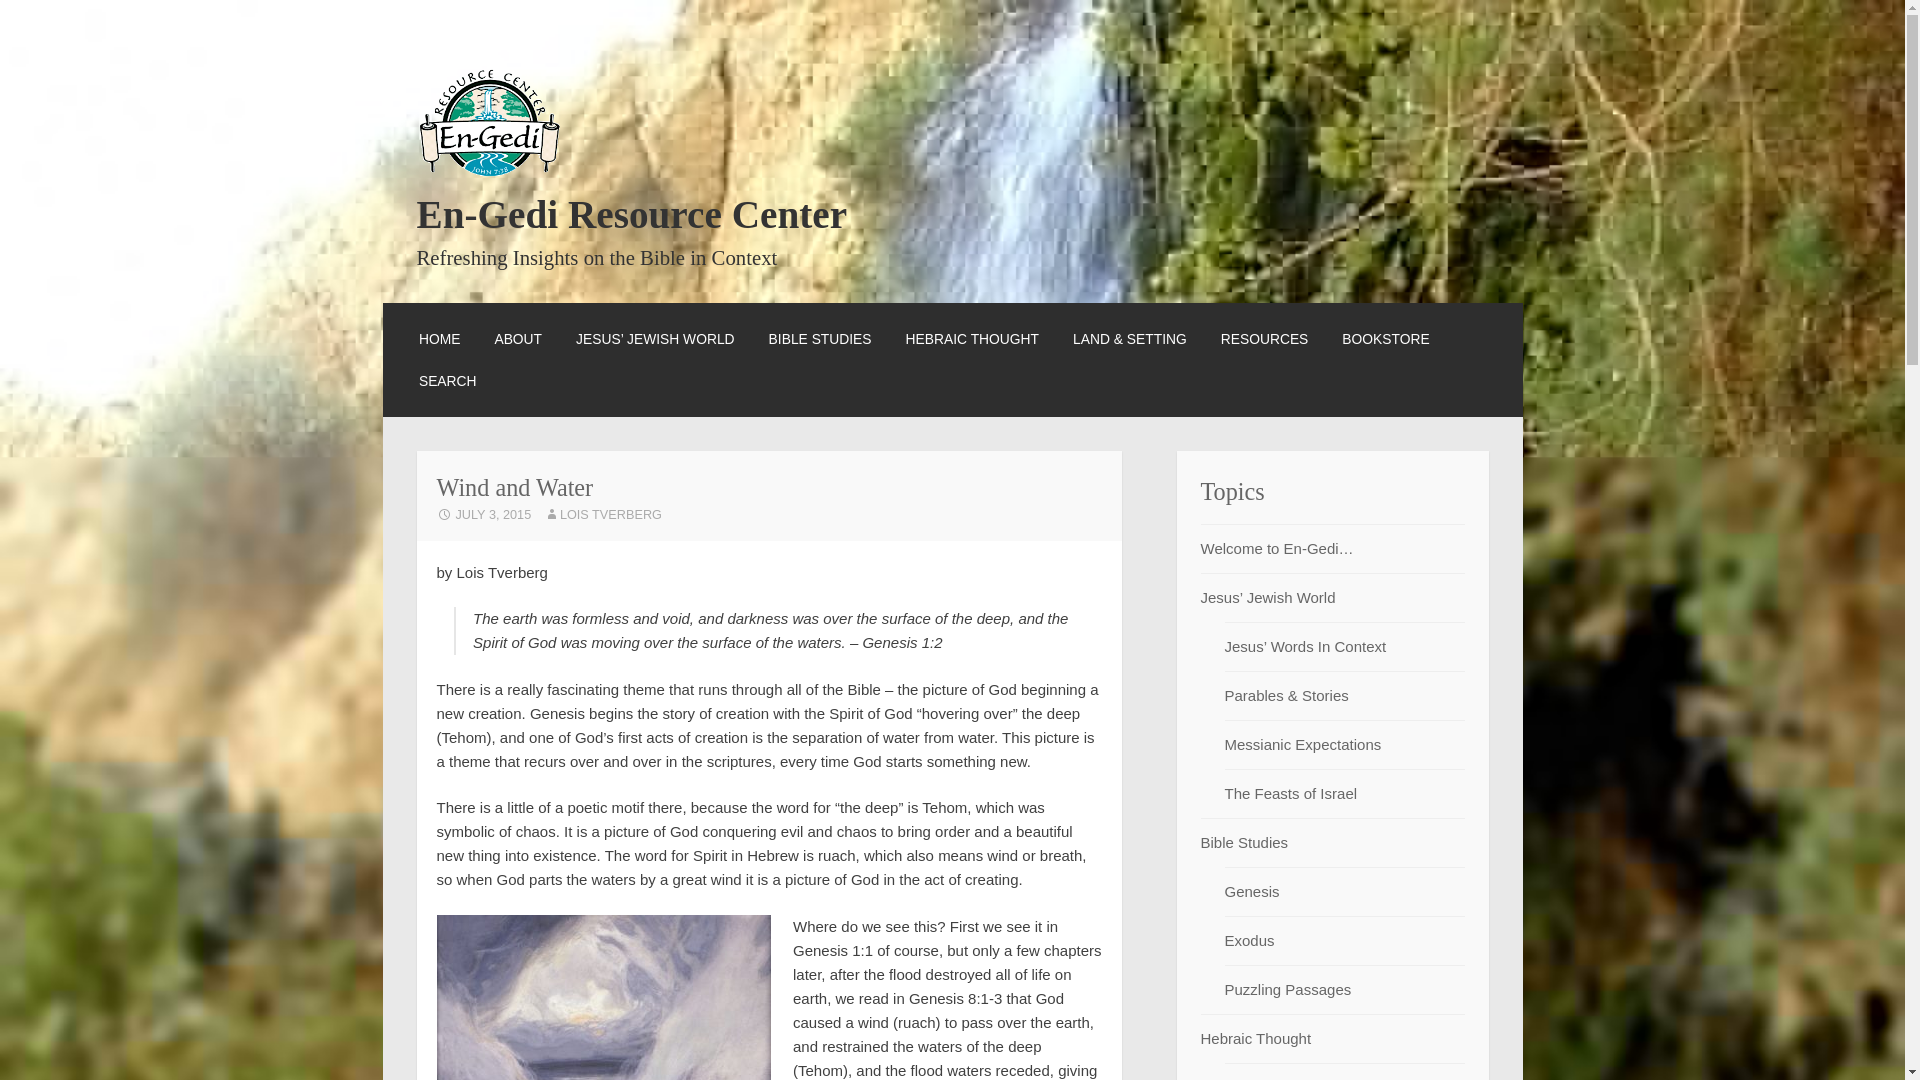 This screenshot has width=1920, height=1080. Describe the element at coordinates (447, 381) in the screenshot. I see `SEARCH` at that location.